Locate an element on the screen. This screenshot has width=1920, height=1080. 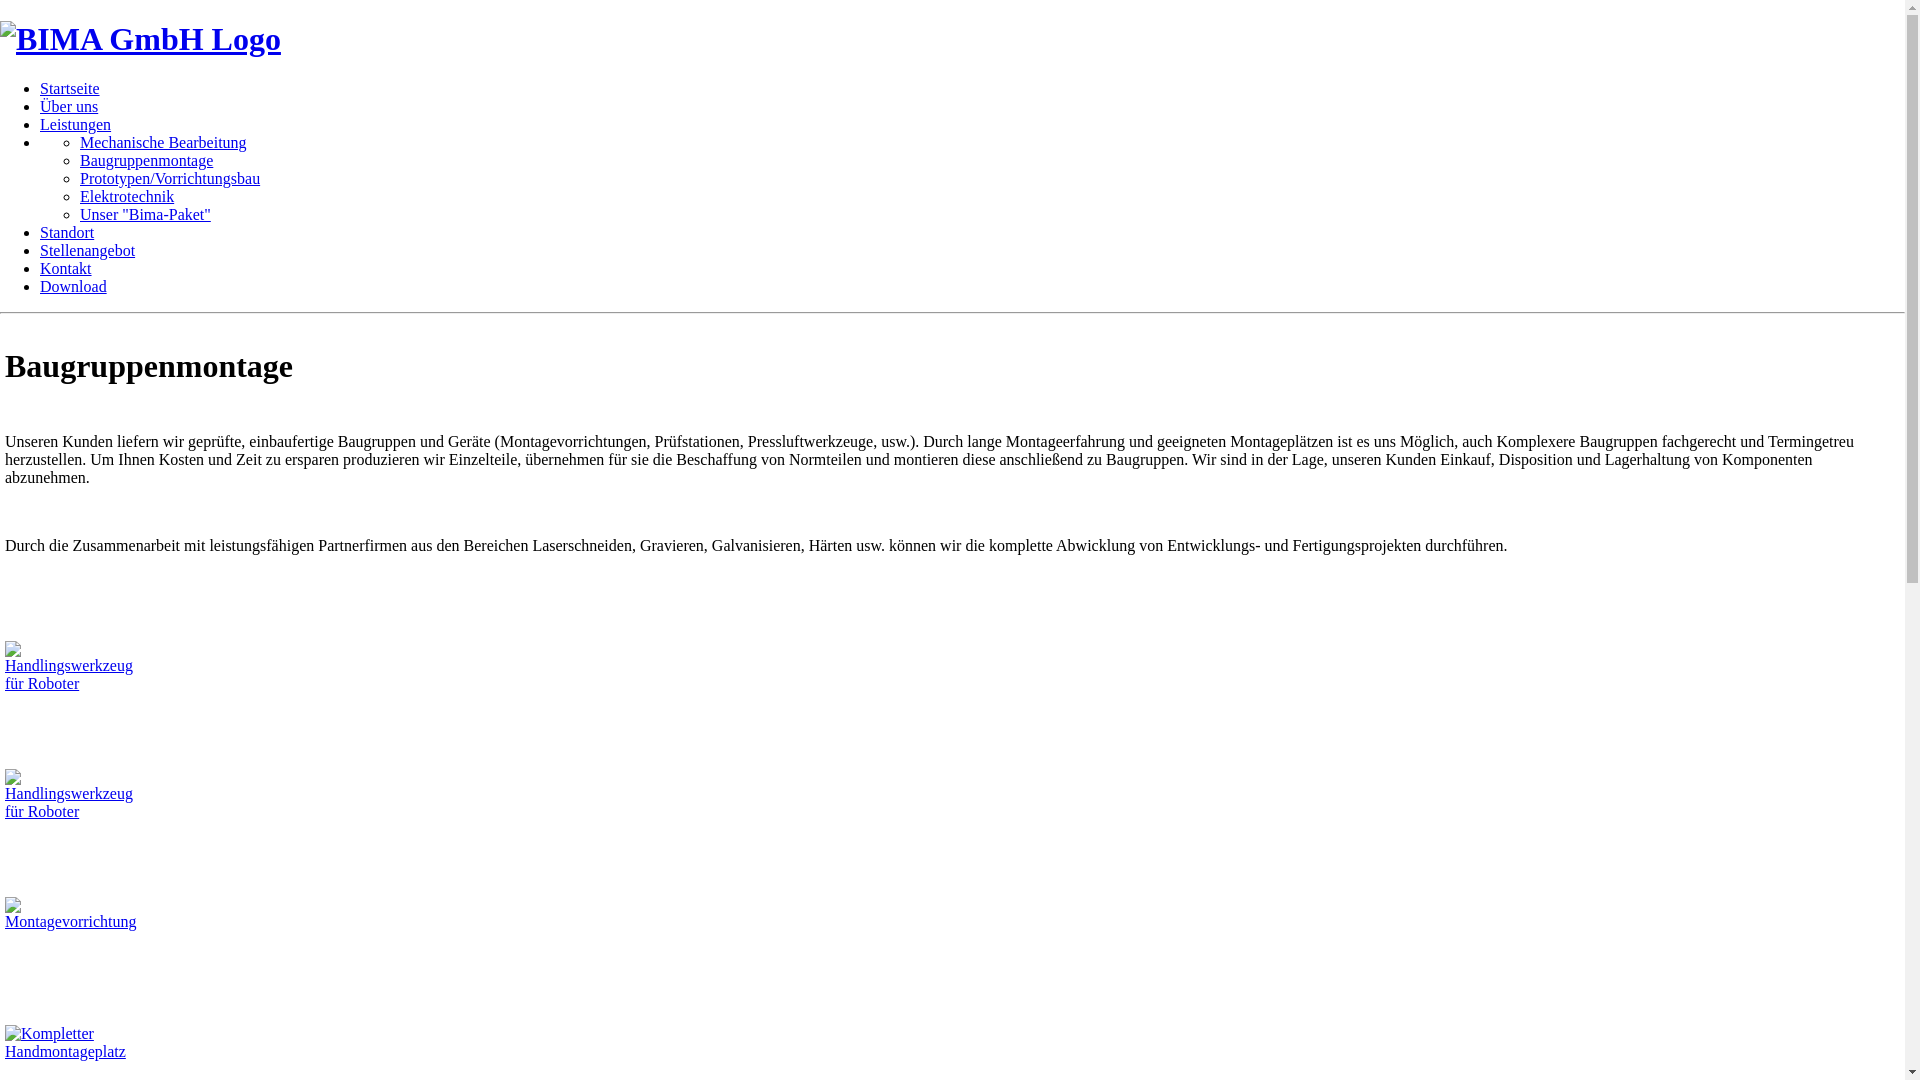
Baugruppenmontage is located at coordinates (146, 160).